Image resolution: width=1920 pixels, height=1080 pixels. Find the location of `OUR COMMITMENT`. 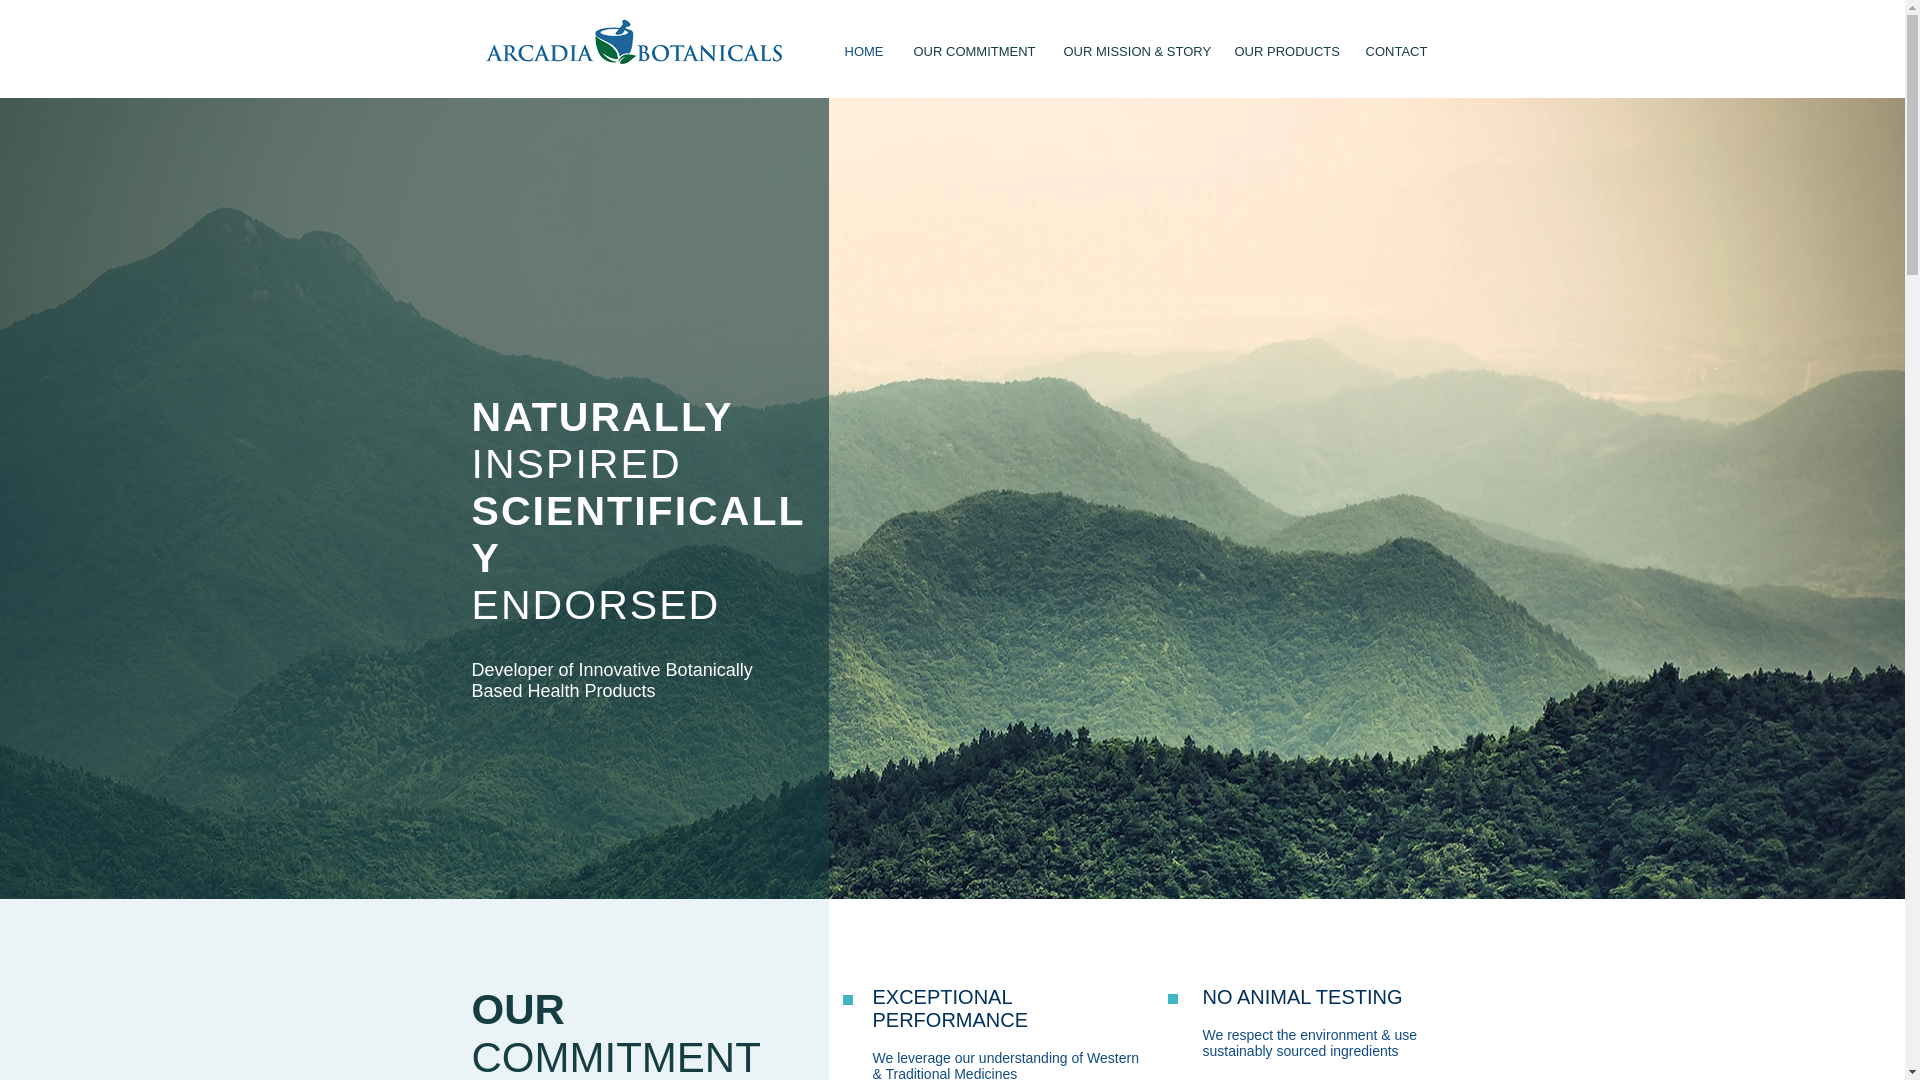

OUR COMMITMENT is located at coordinates (973, 51).